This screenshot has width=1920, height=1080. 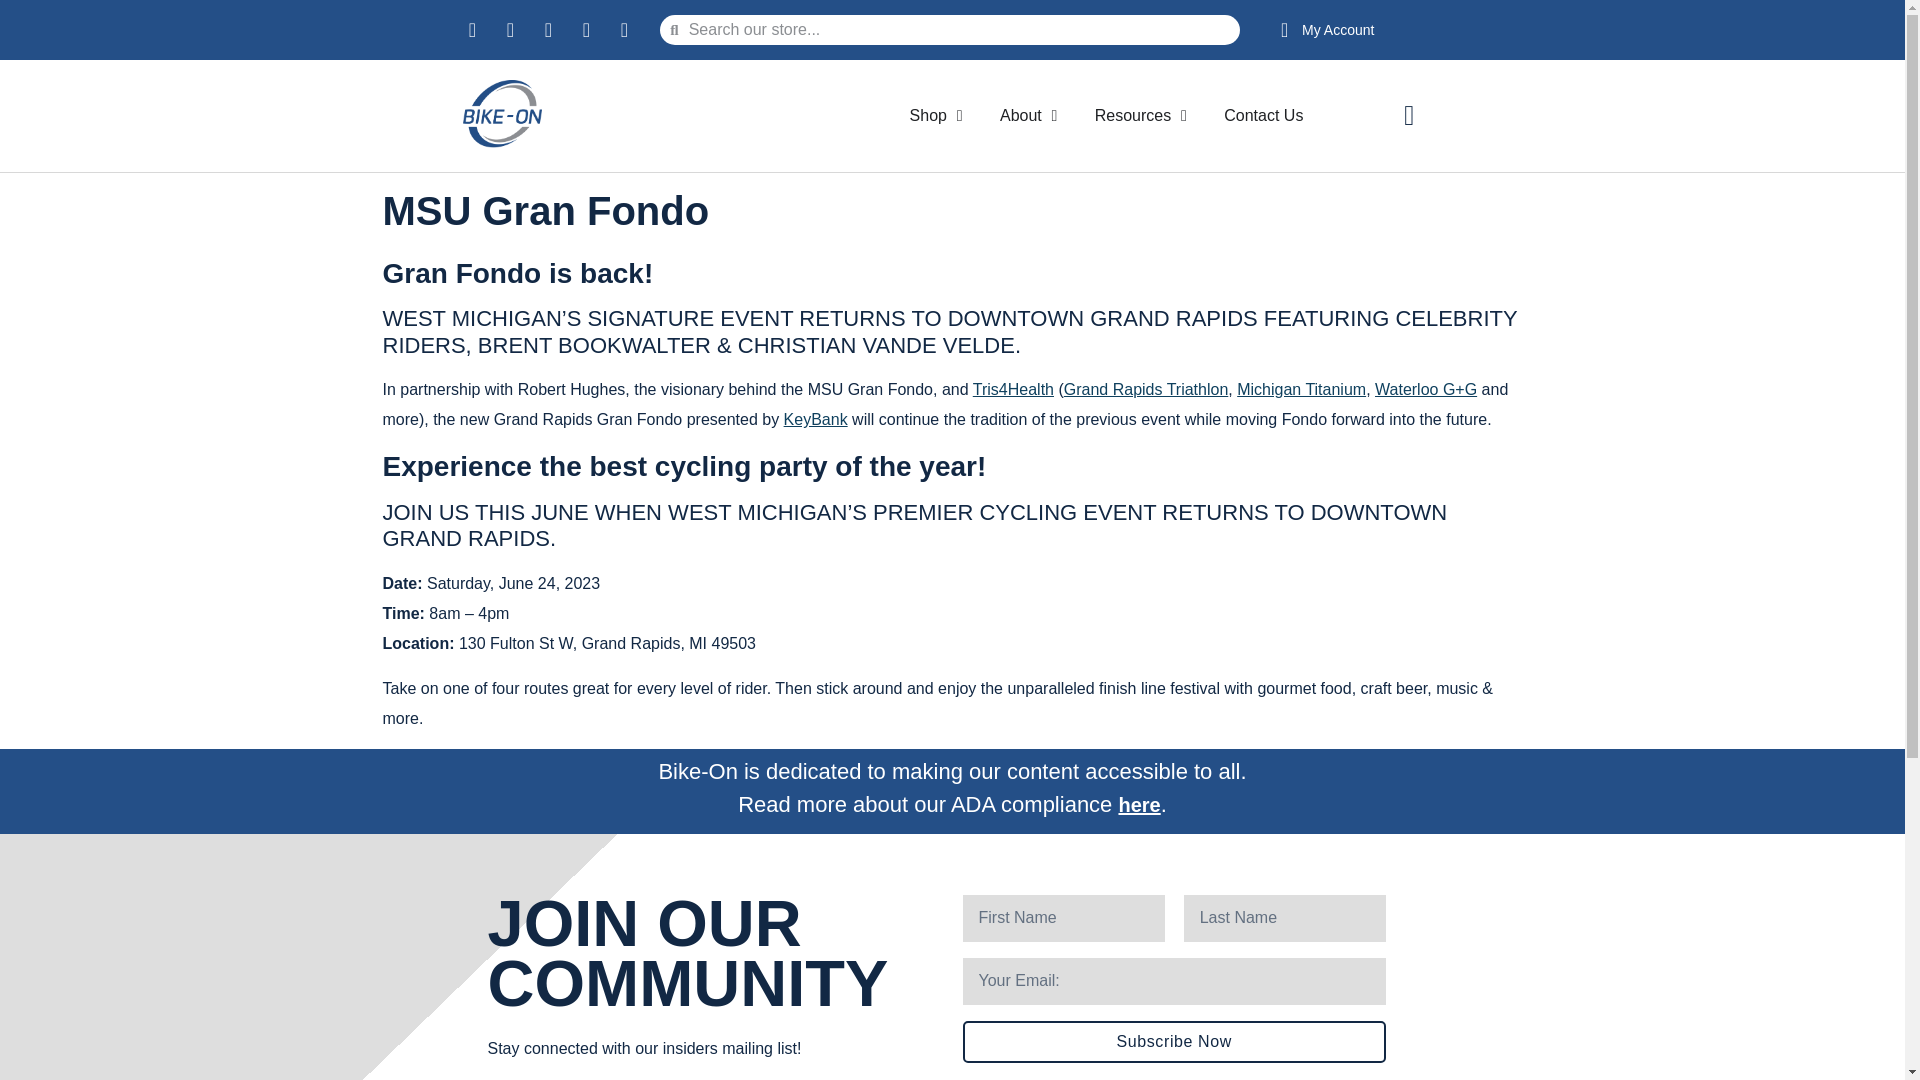 I want to click on Subscribe Now, so click(x=1172, y=1041).